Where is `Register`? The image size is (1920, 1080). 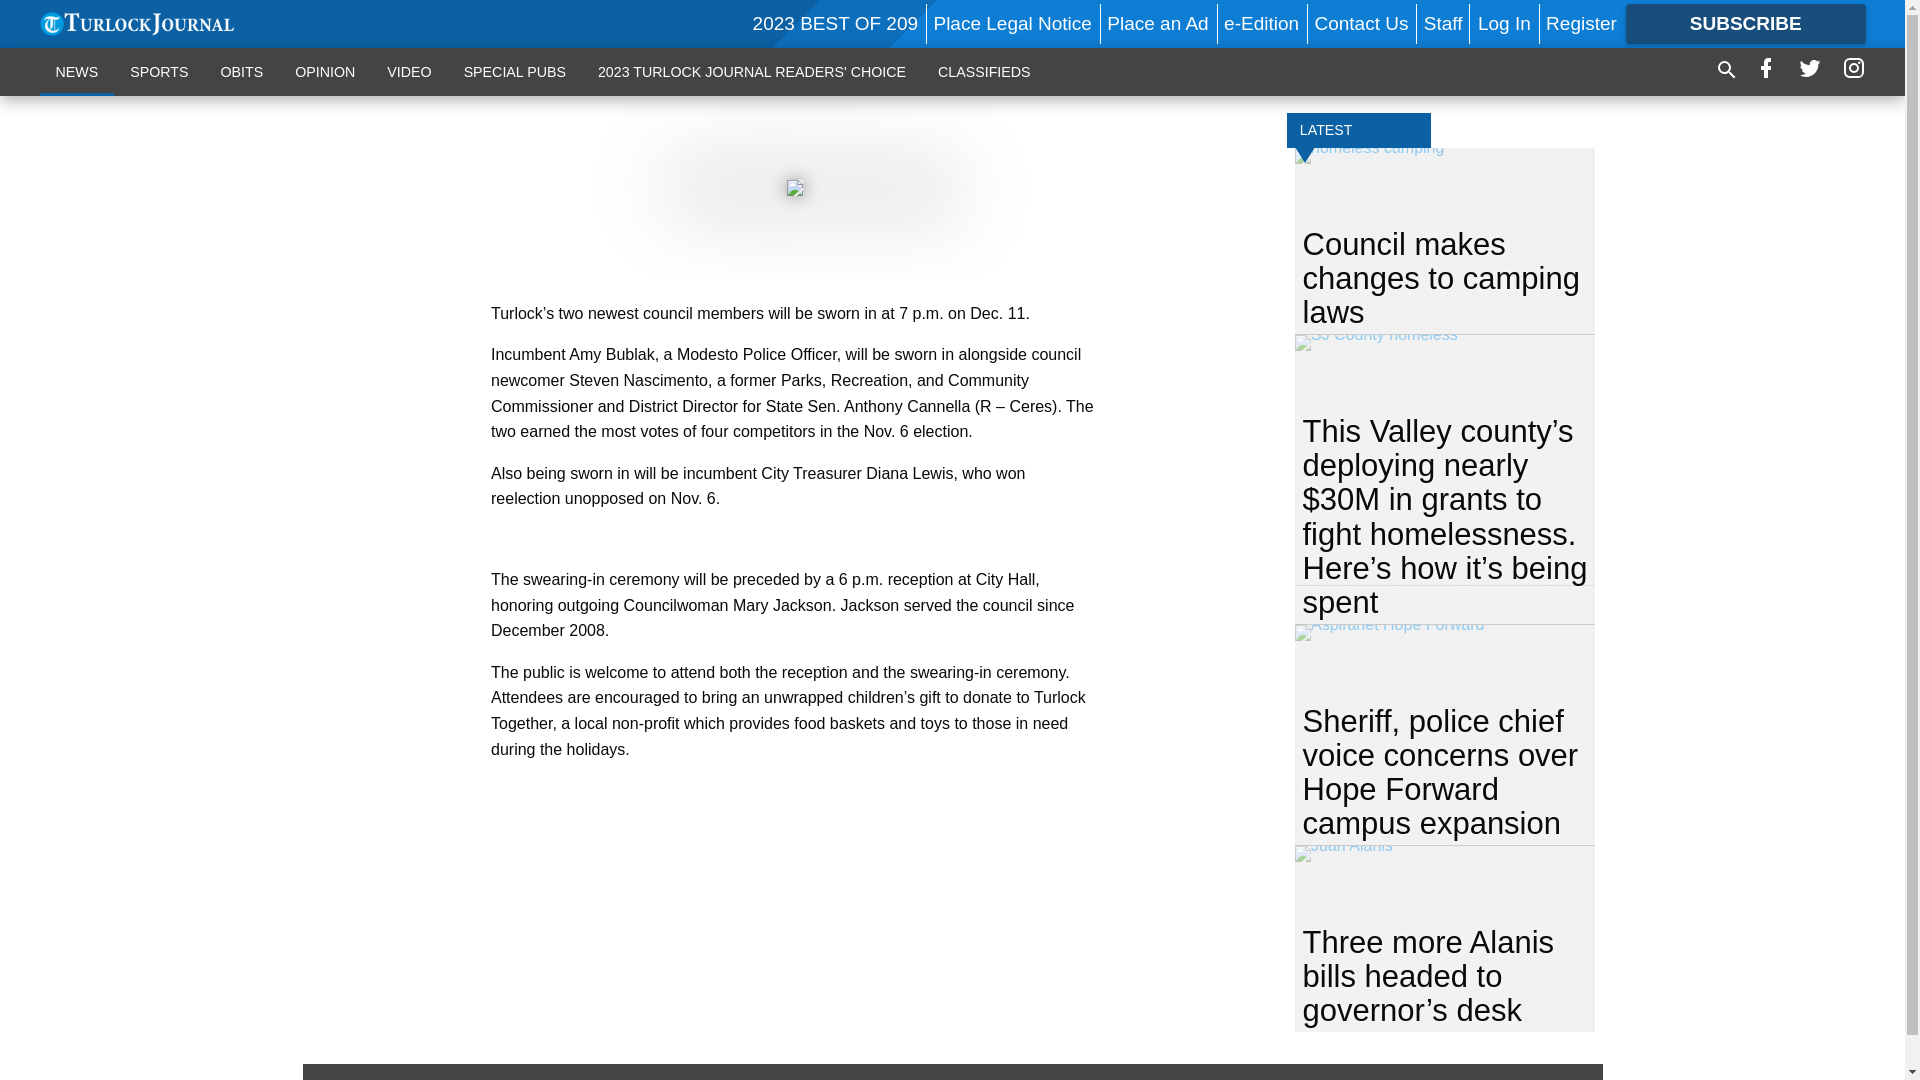
Register is located at coordinates (1580, 23).